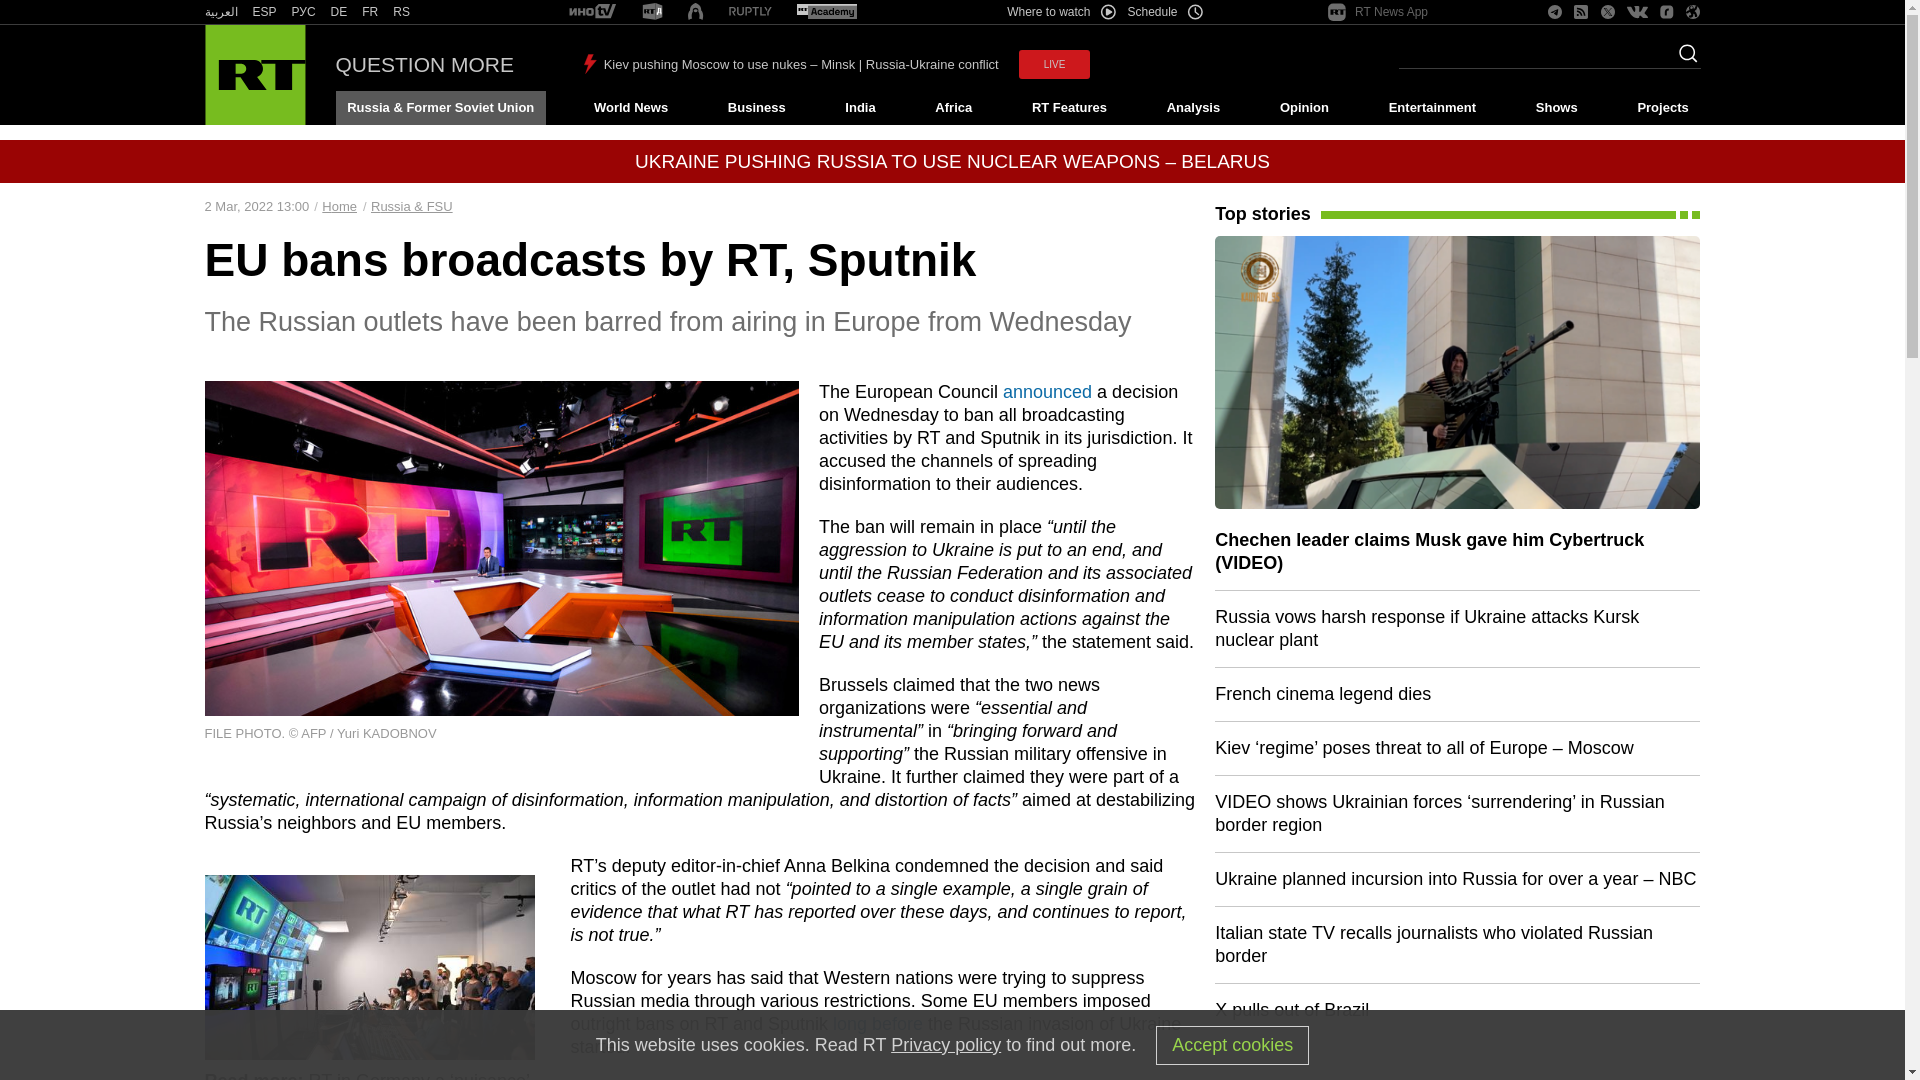  Describe the element at coordinates (1194, 108) in the screenshot. I see `Analysis` at that location.